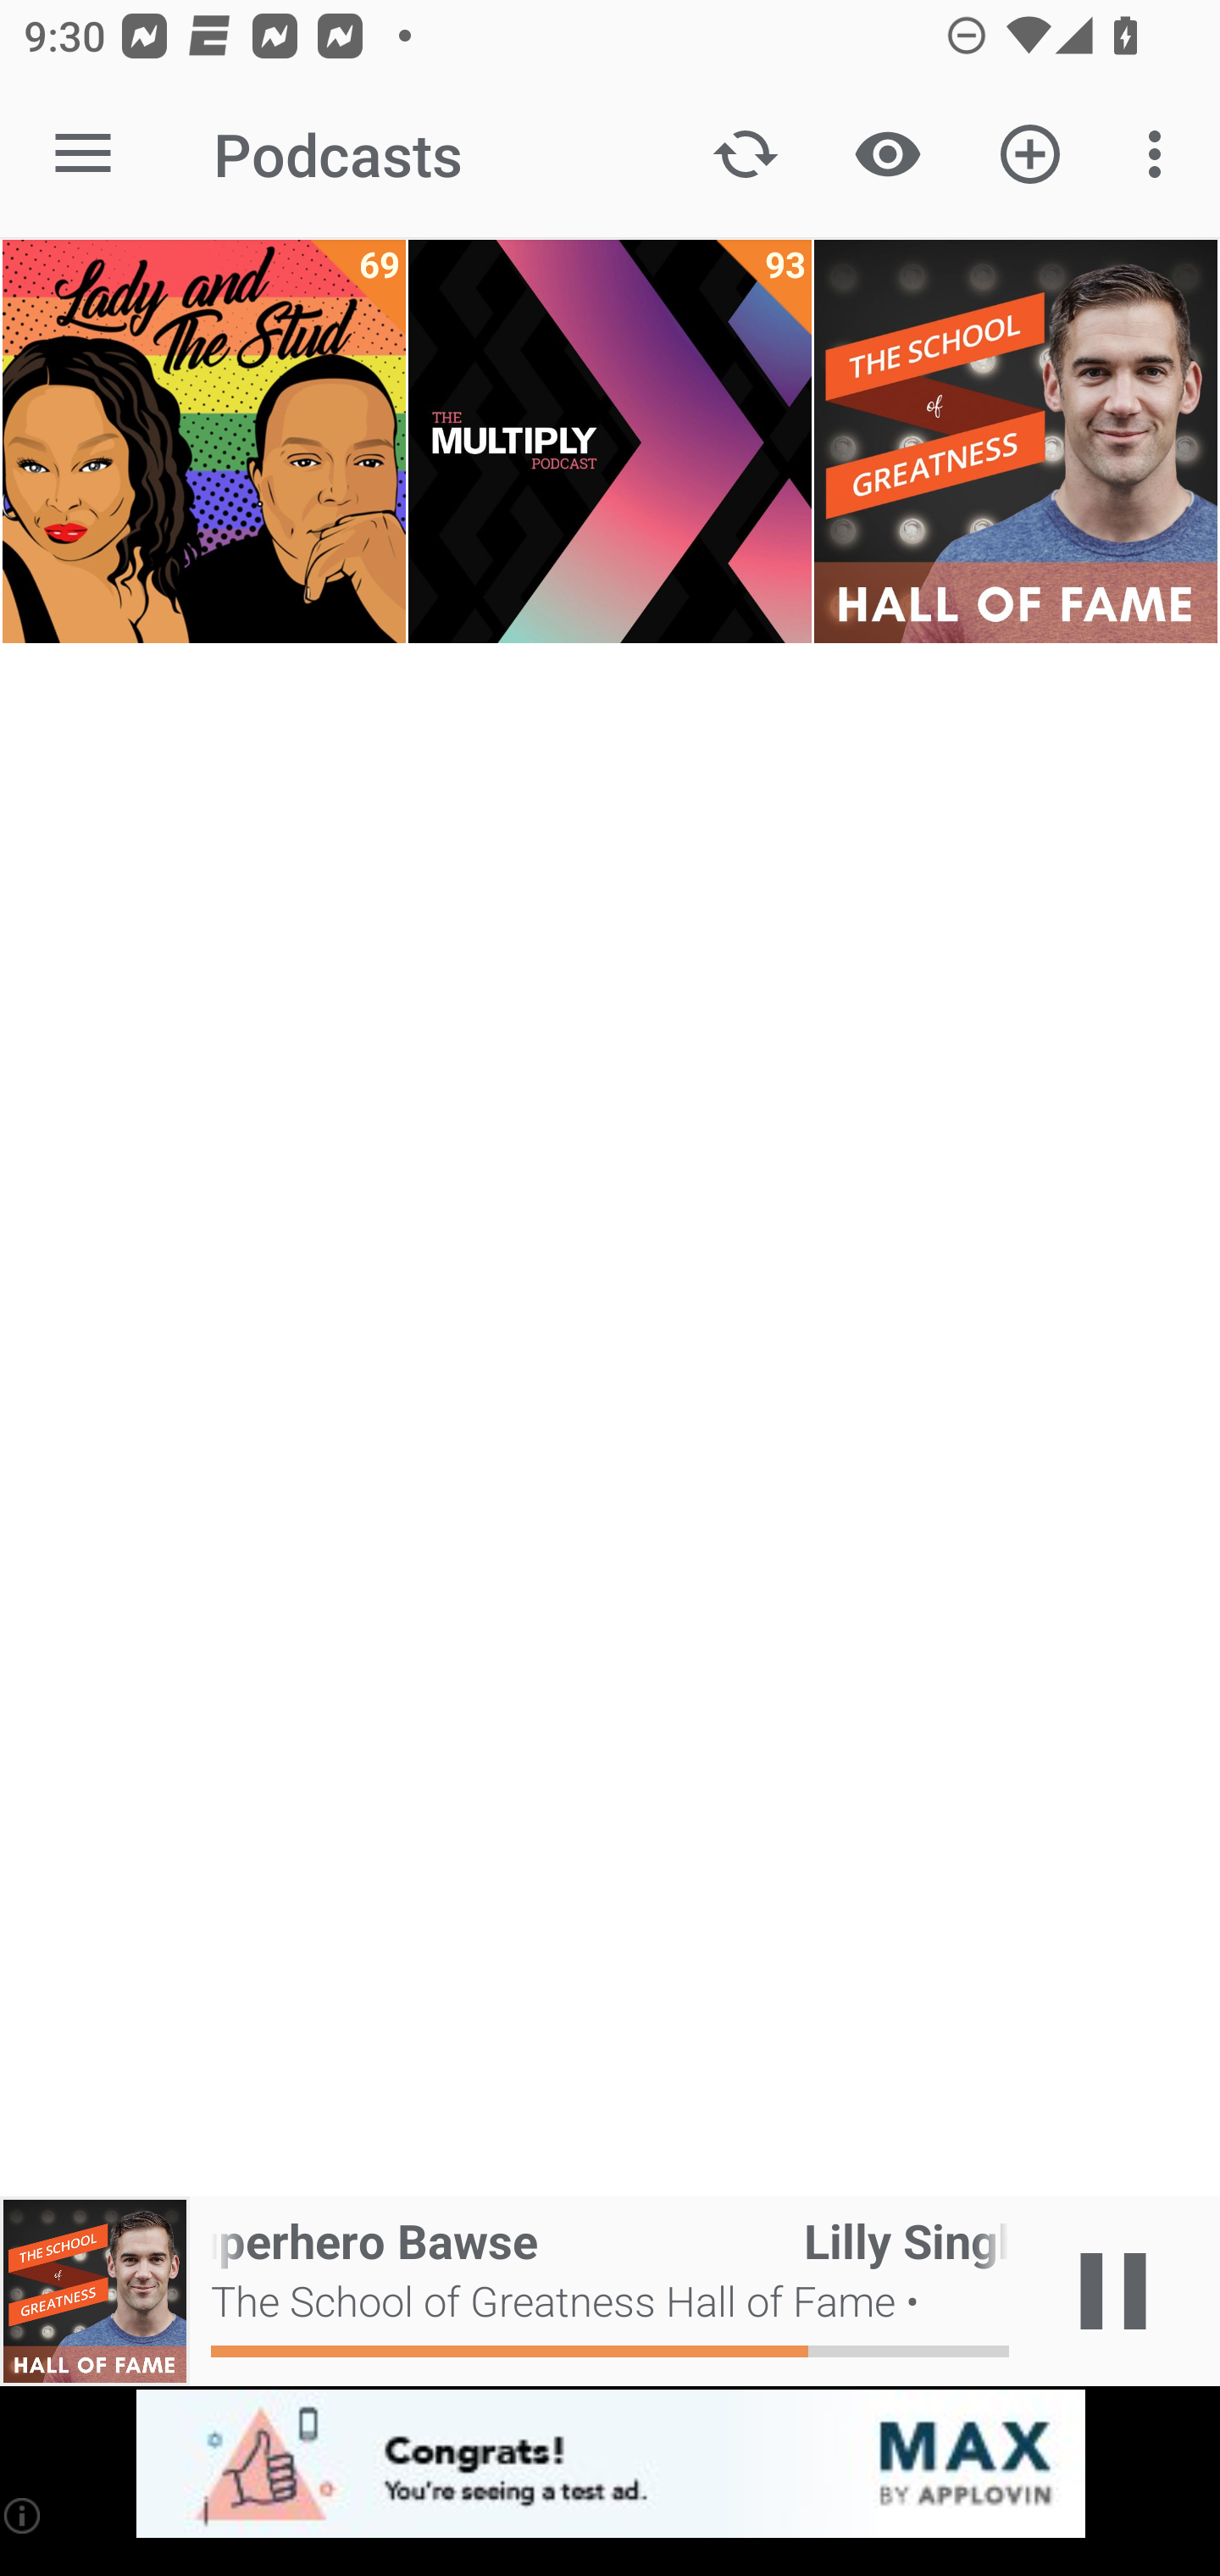 The height and width of the screenshot is (2576, 1220). I want to click on app-monetization, so click(610, 2465).